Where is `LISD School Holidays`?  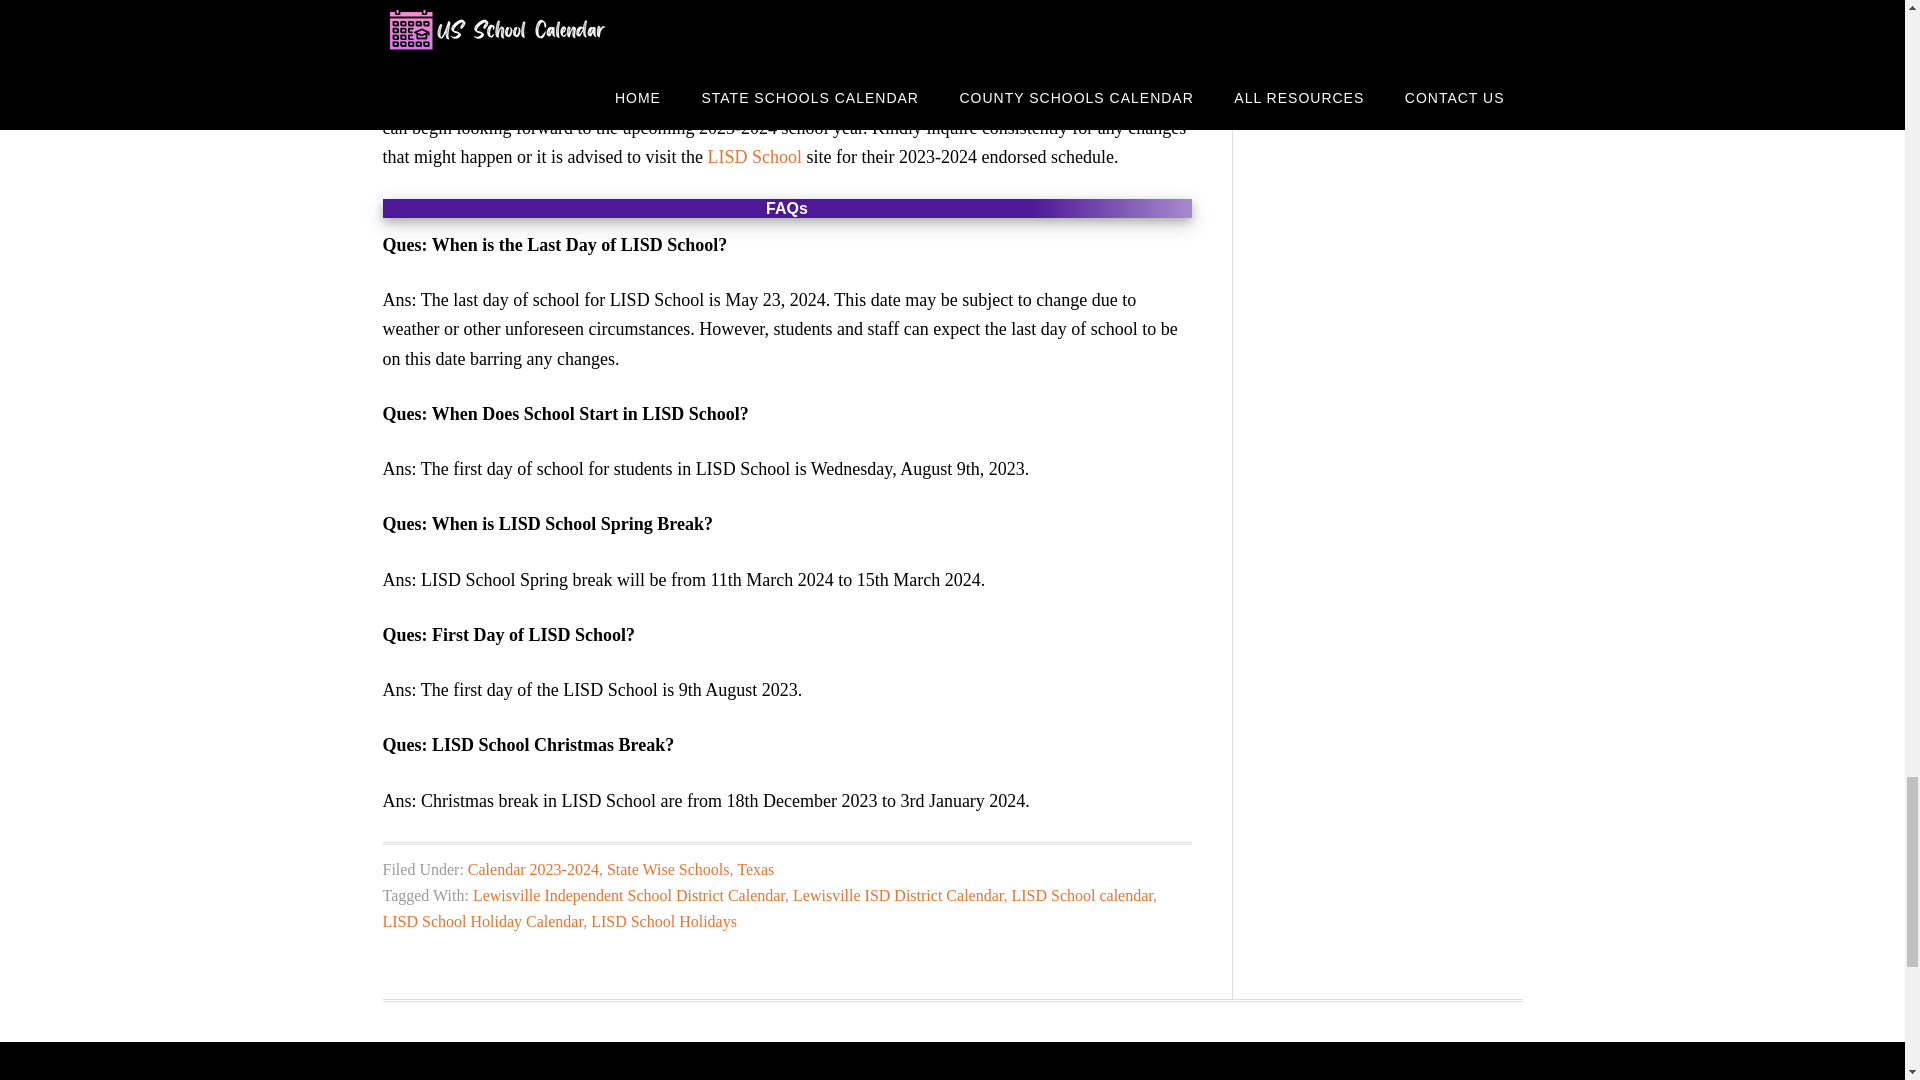 LISD School Holidays is located at coordinates (664, 920).